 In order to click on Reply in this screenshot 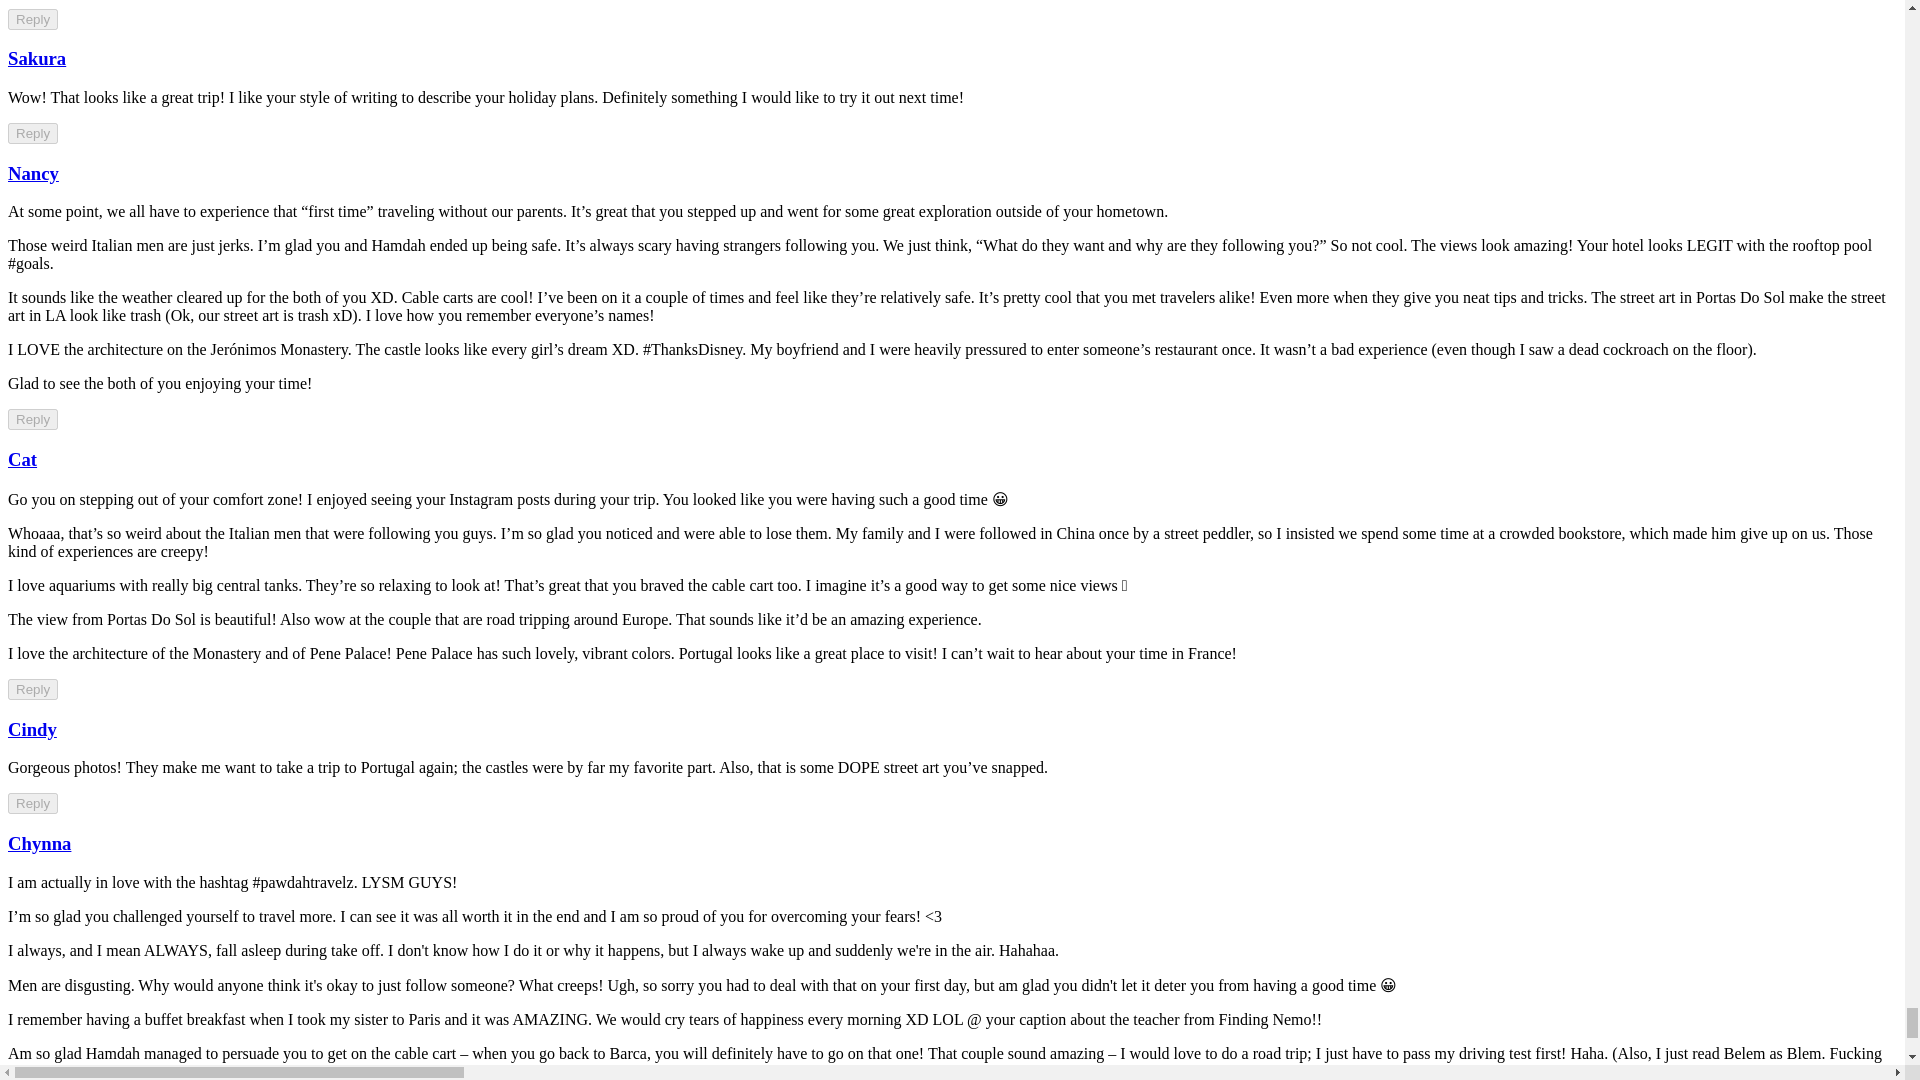, I will do `click(32, 419)`.